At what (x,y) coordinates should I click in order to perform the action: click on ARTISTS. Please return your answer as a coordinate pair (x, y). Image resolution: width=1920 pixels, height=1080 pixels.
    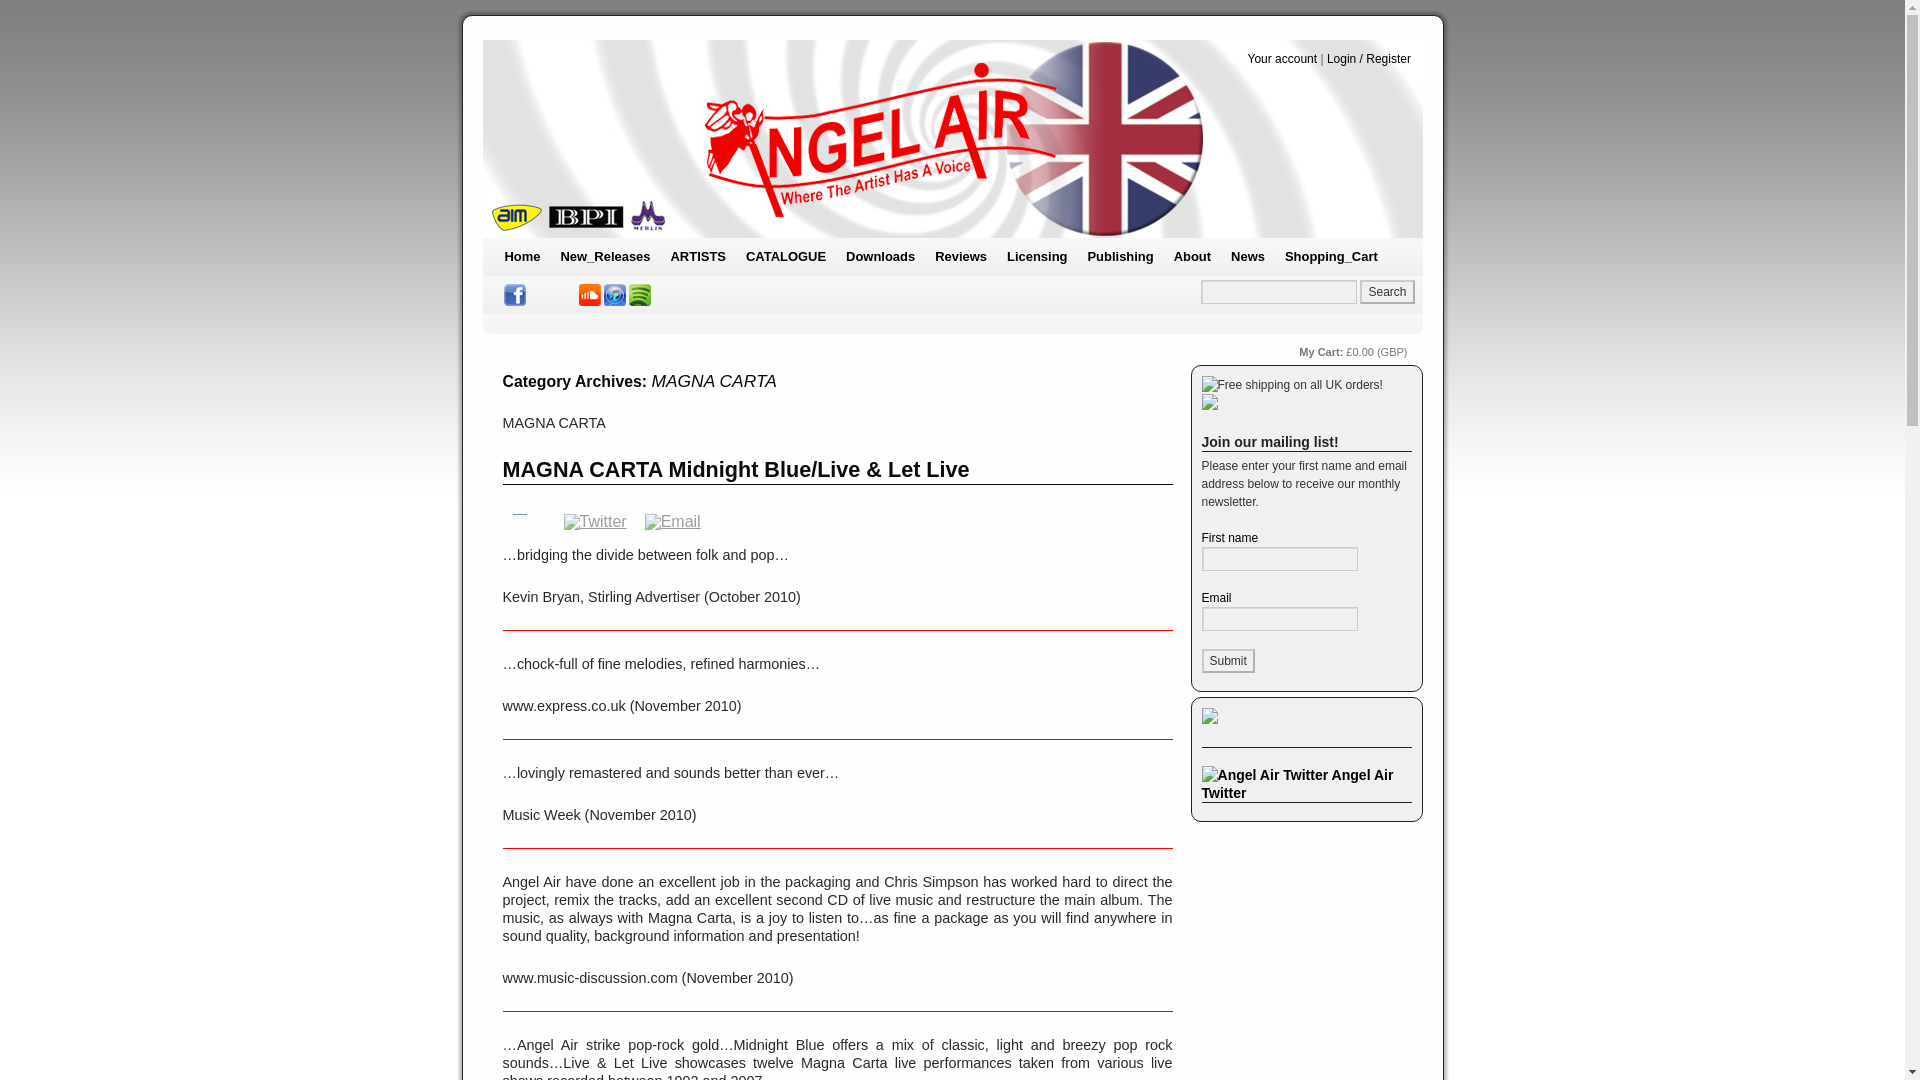
    Looking at the image, I should click on (698, 256).